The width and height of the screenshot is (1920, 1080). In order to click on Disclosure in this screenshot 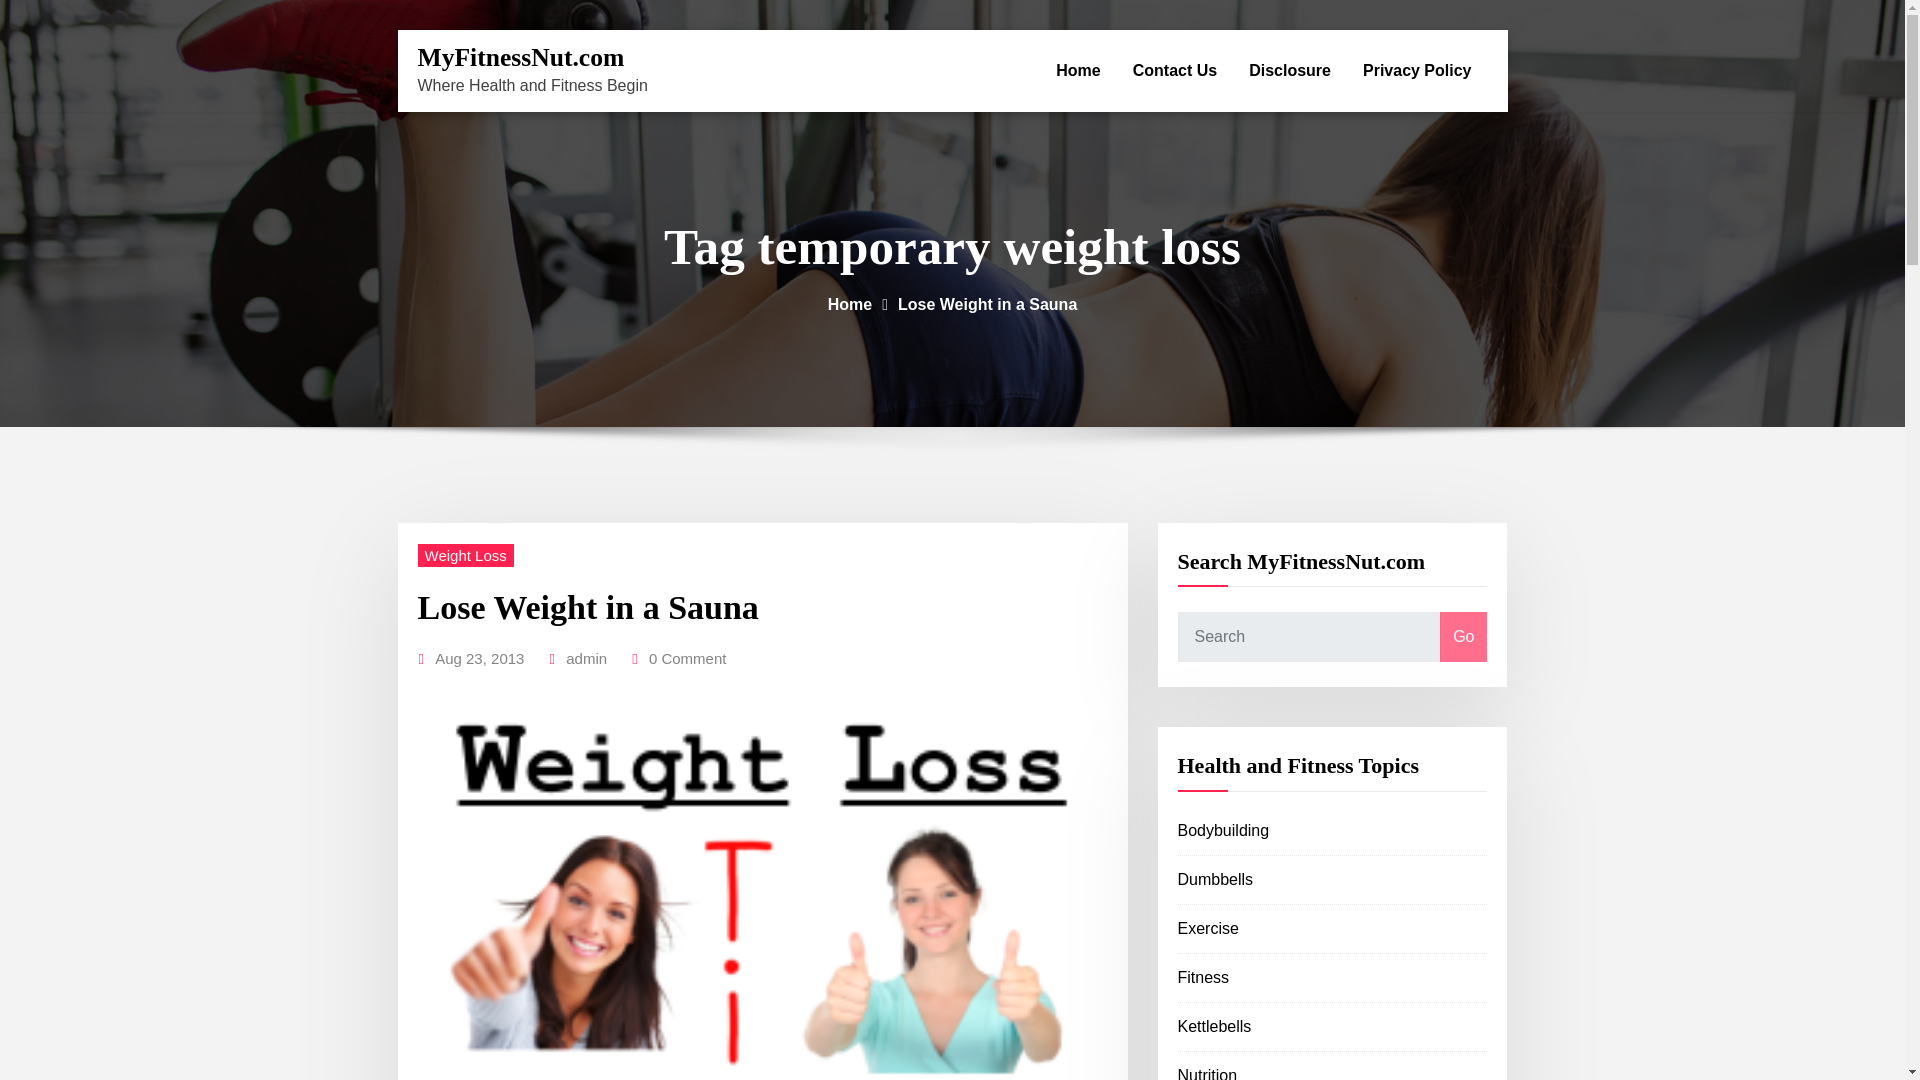, I will do `click(1290, 71)`.